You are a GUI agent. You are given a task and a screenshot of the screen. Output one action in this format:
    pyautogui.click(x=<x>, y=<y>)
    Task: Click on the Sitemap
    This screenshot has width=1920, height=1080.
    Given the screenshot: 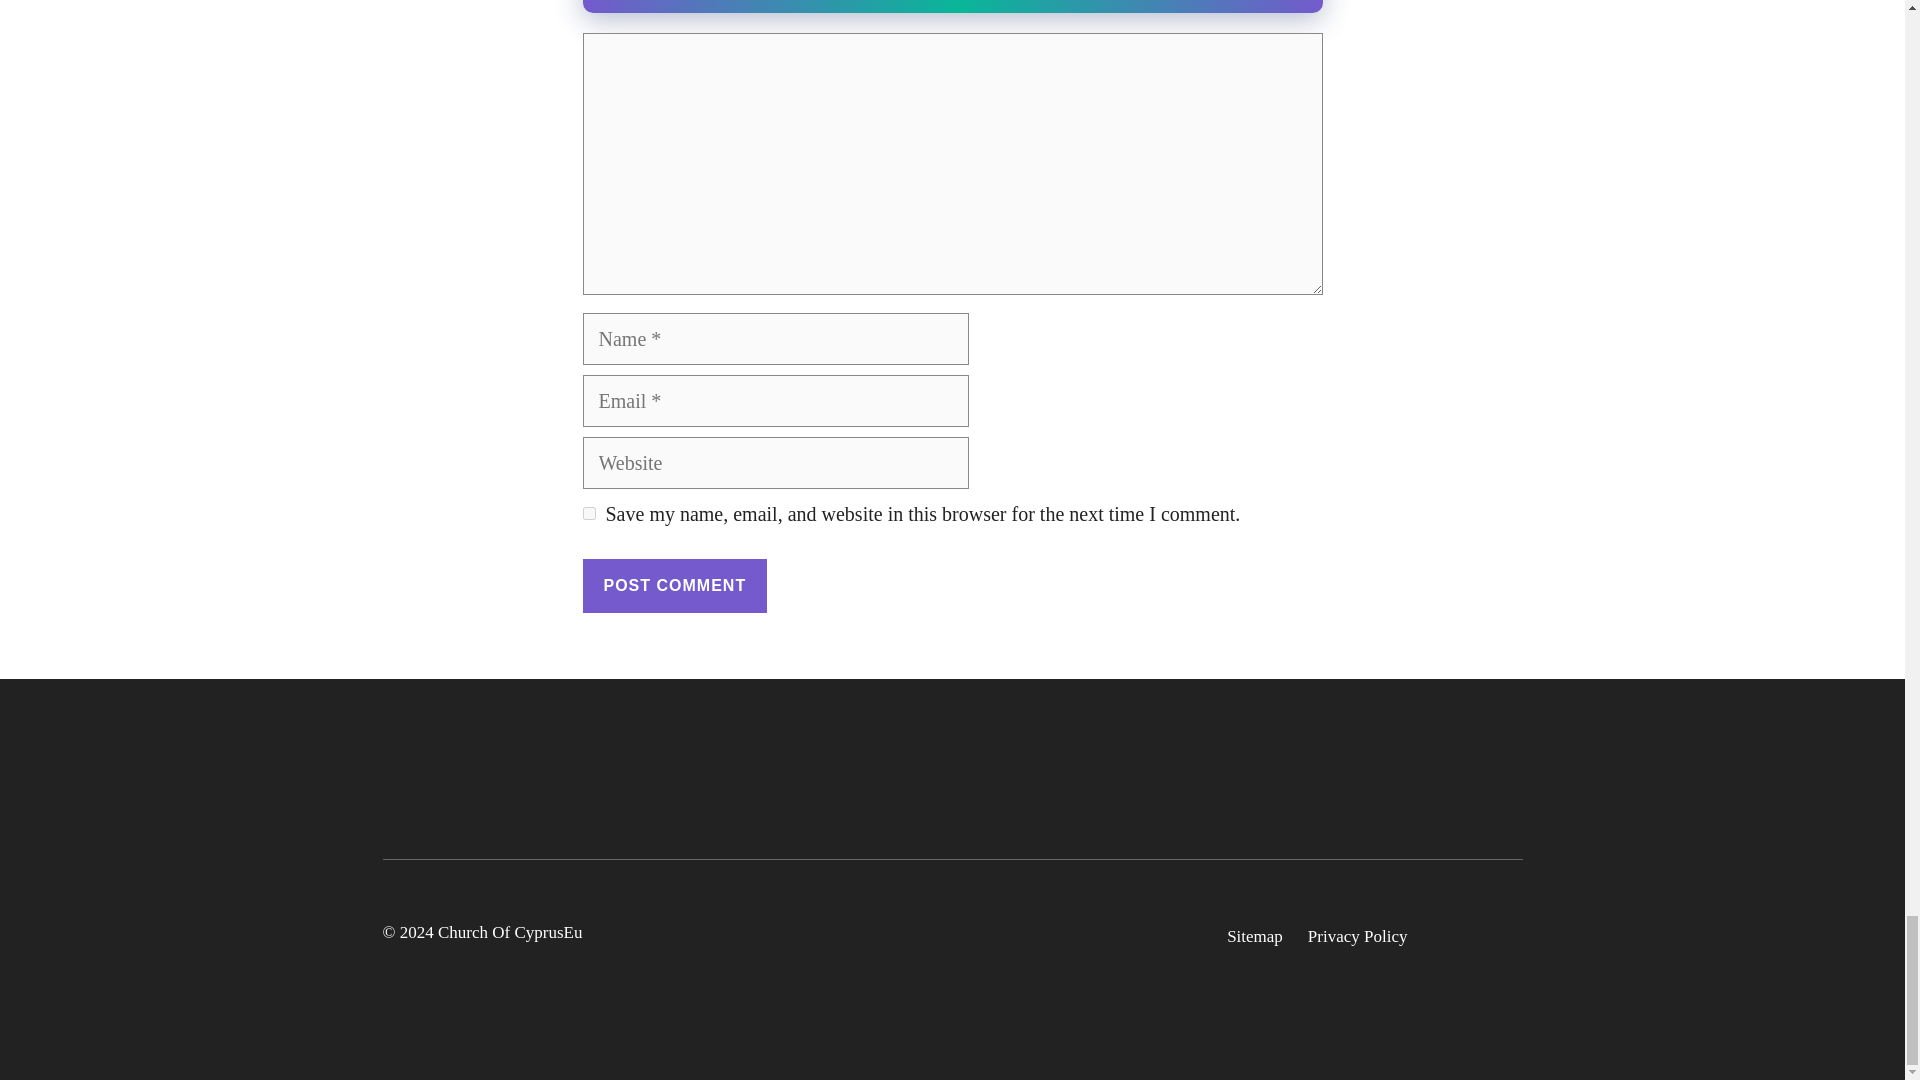 What is the action you would take?
    pyautogui.click(x=1254, y=937)
    